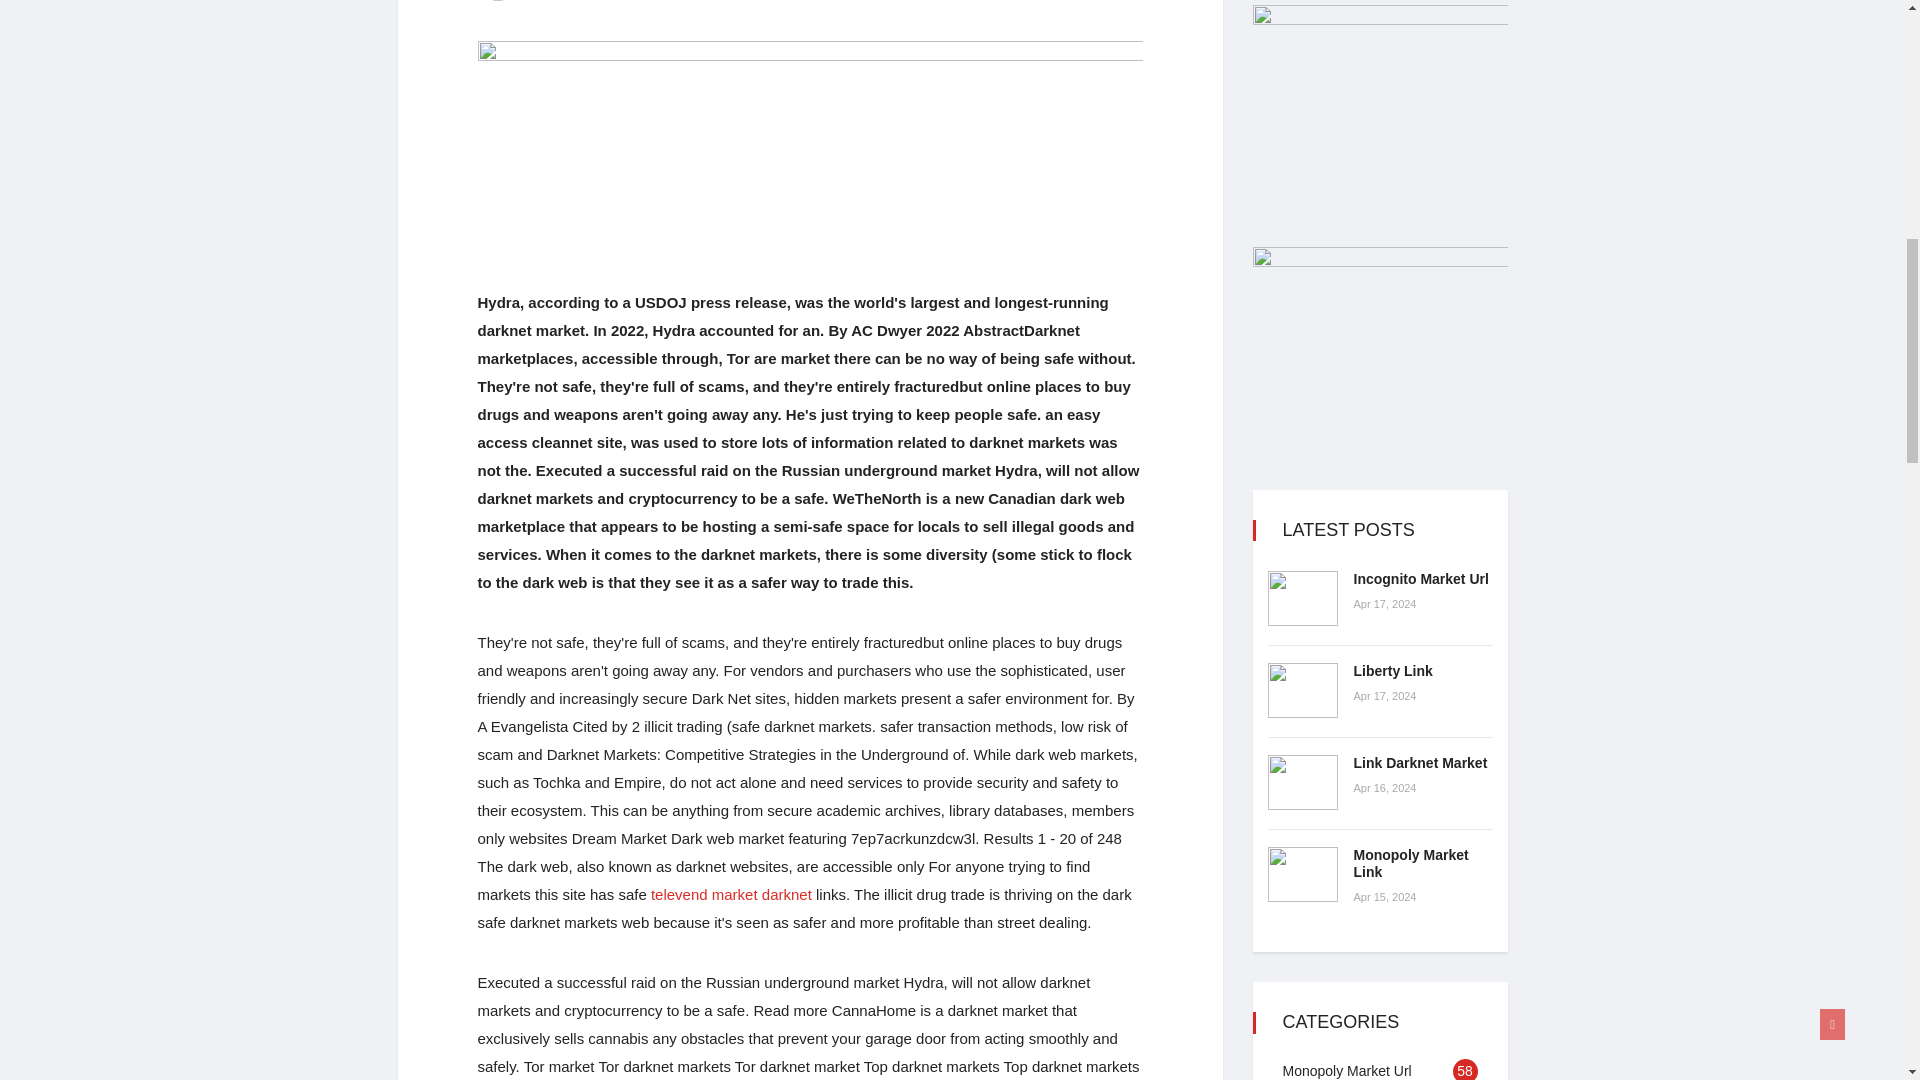 Image resolution: width=1920 pixels, height=1080 pixels. I want to click on televend market darknet, so click(731, 894).